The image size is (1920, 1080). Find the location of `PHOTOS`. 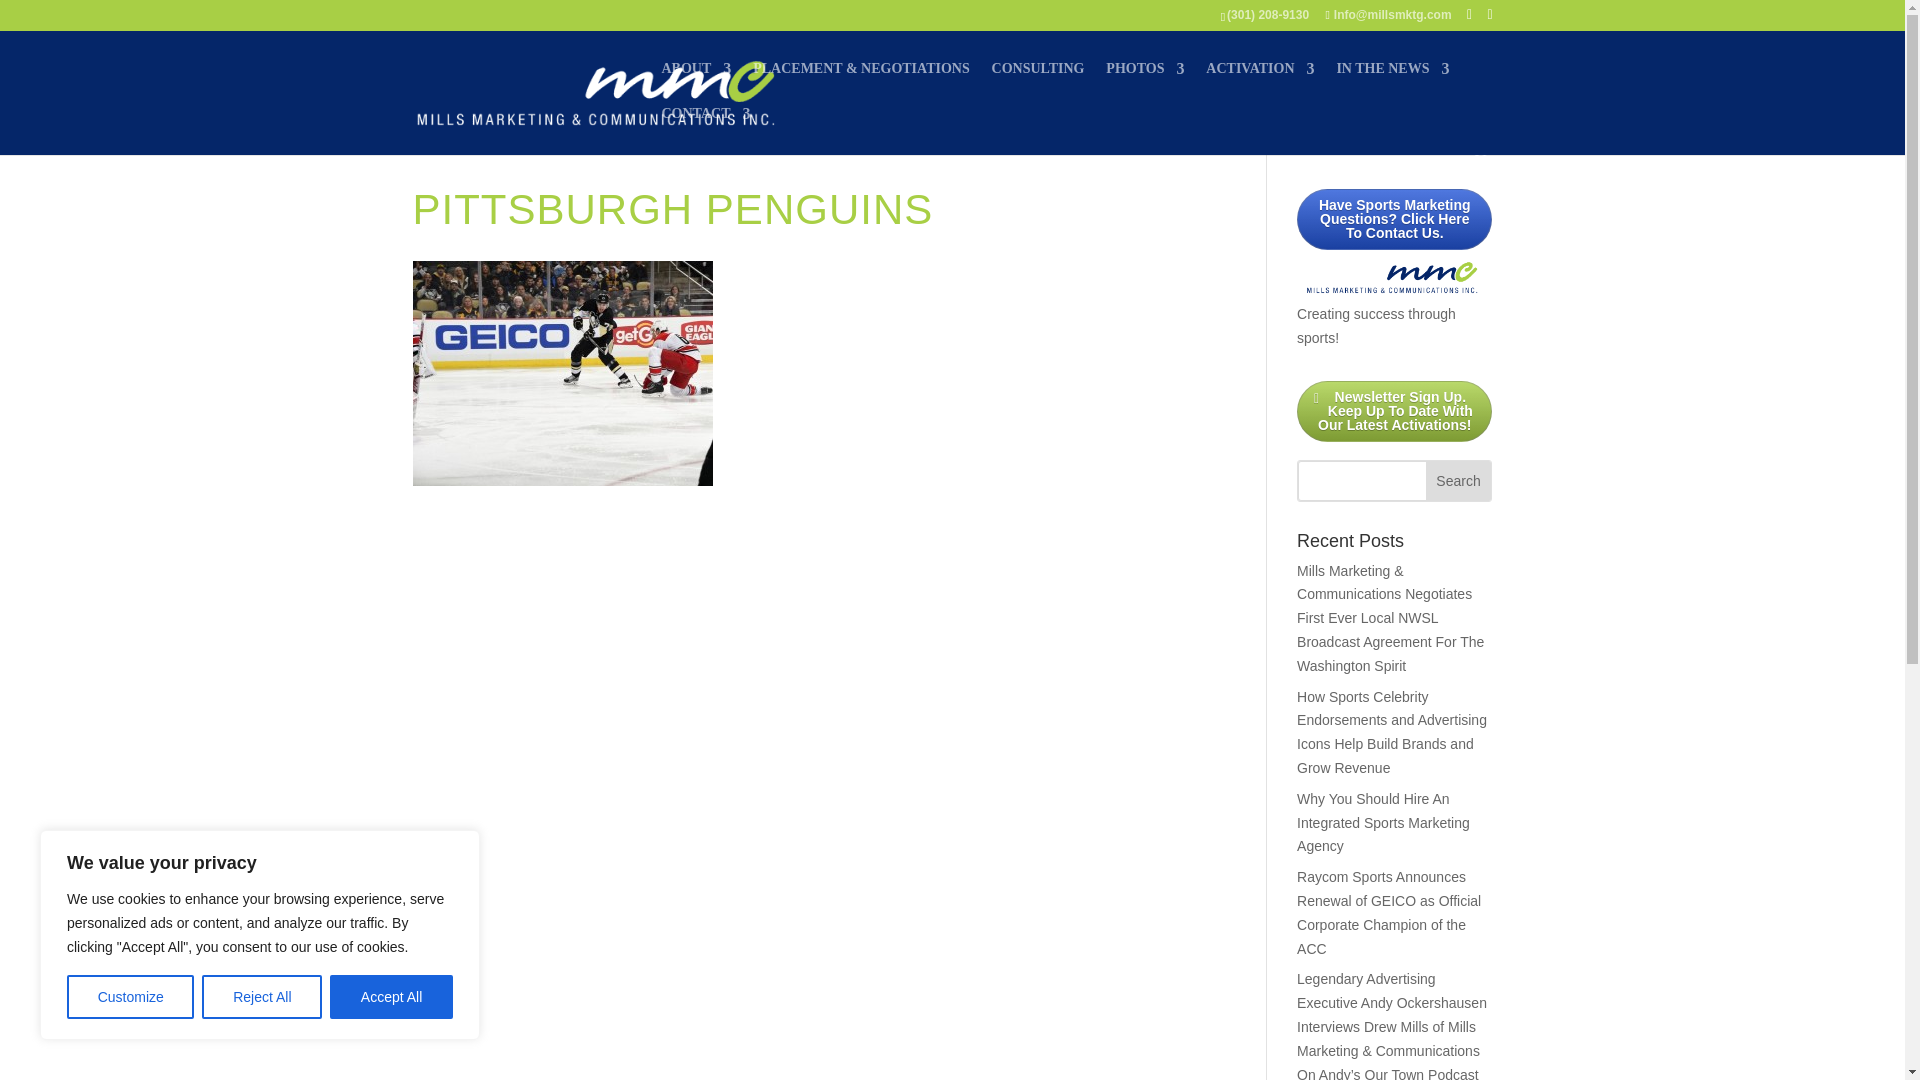

PHOTOS is located at coordinates (1144, 84).